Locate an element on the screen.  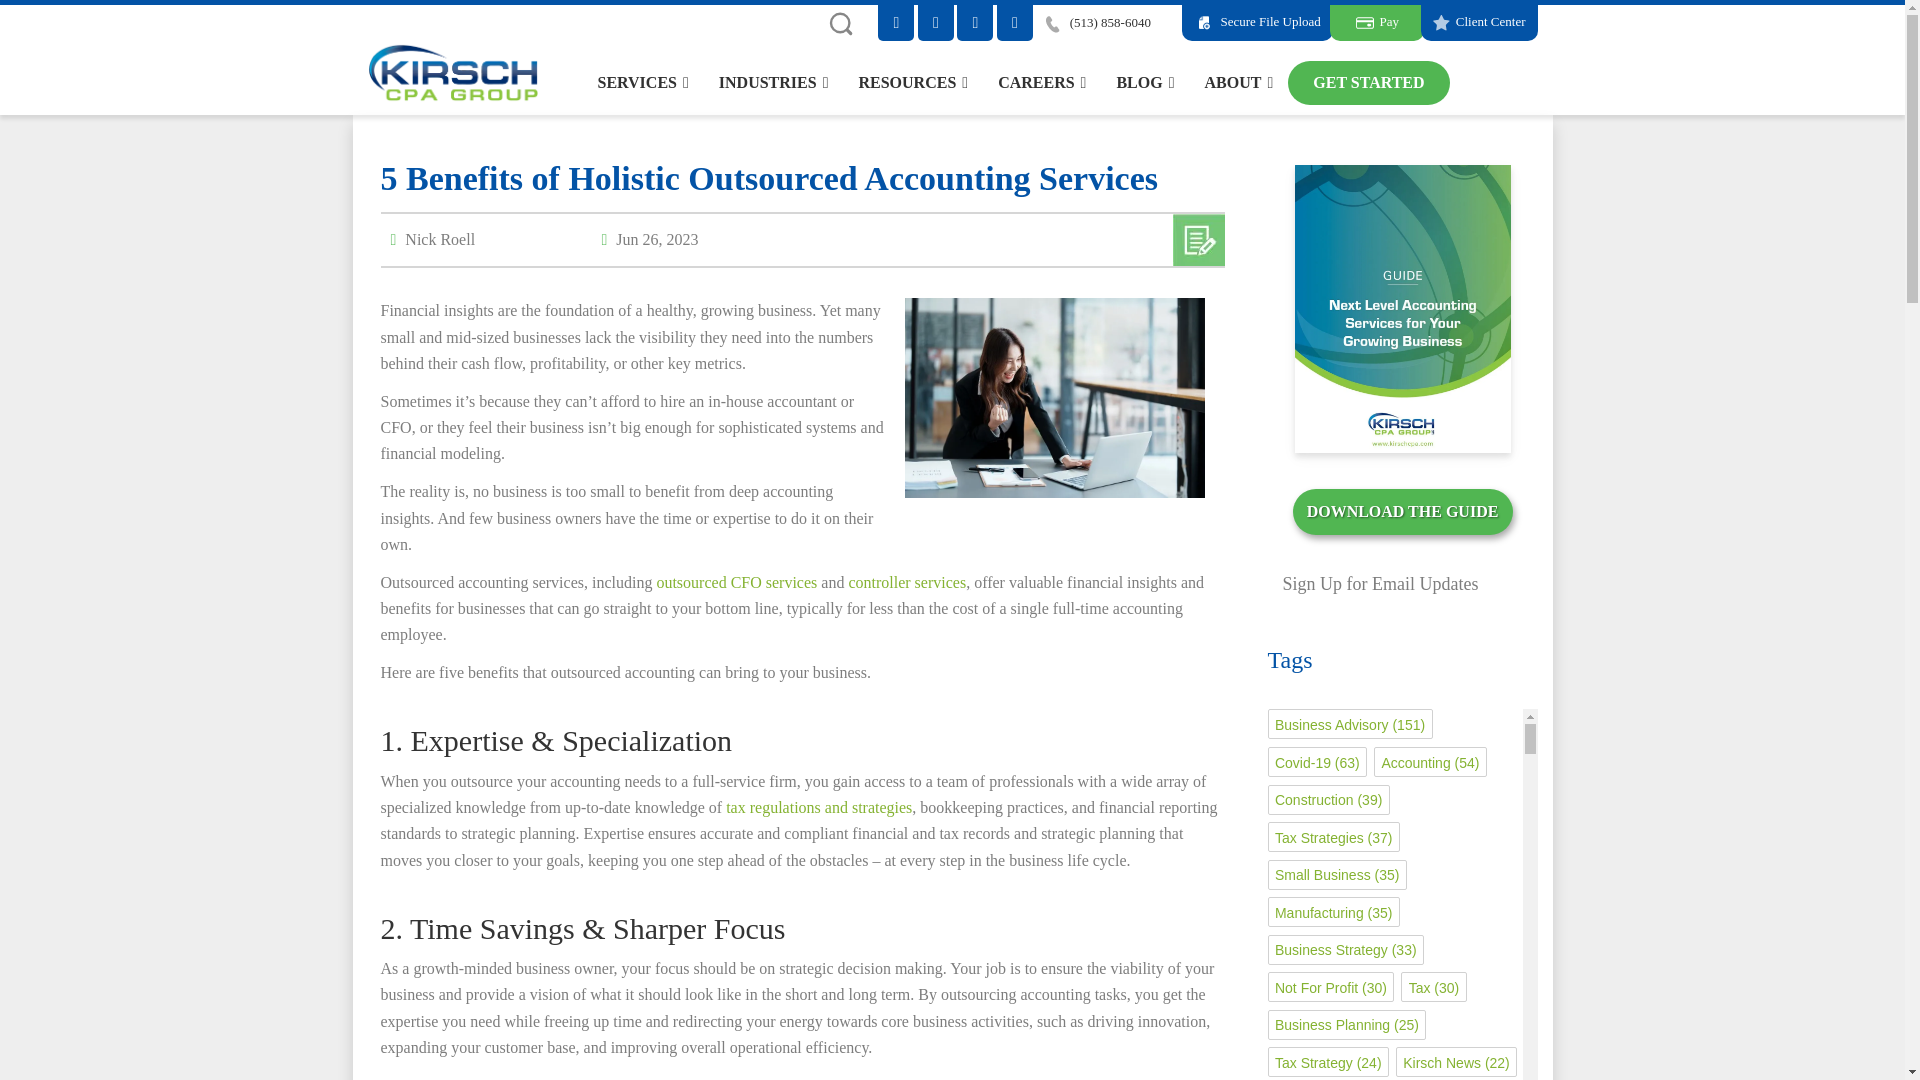
Secure File Upload is located at coordinates (1257, 23).